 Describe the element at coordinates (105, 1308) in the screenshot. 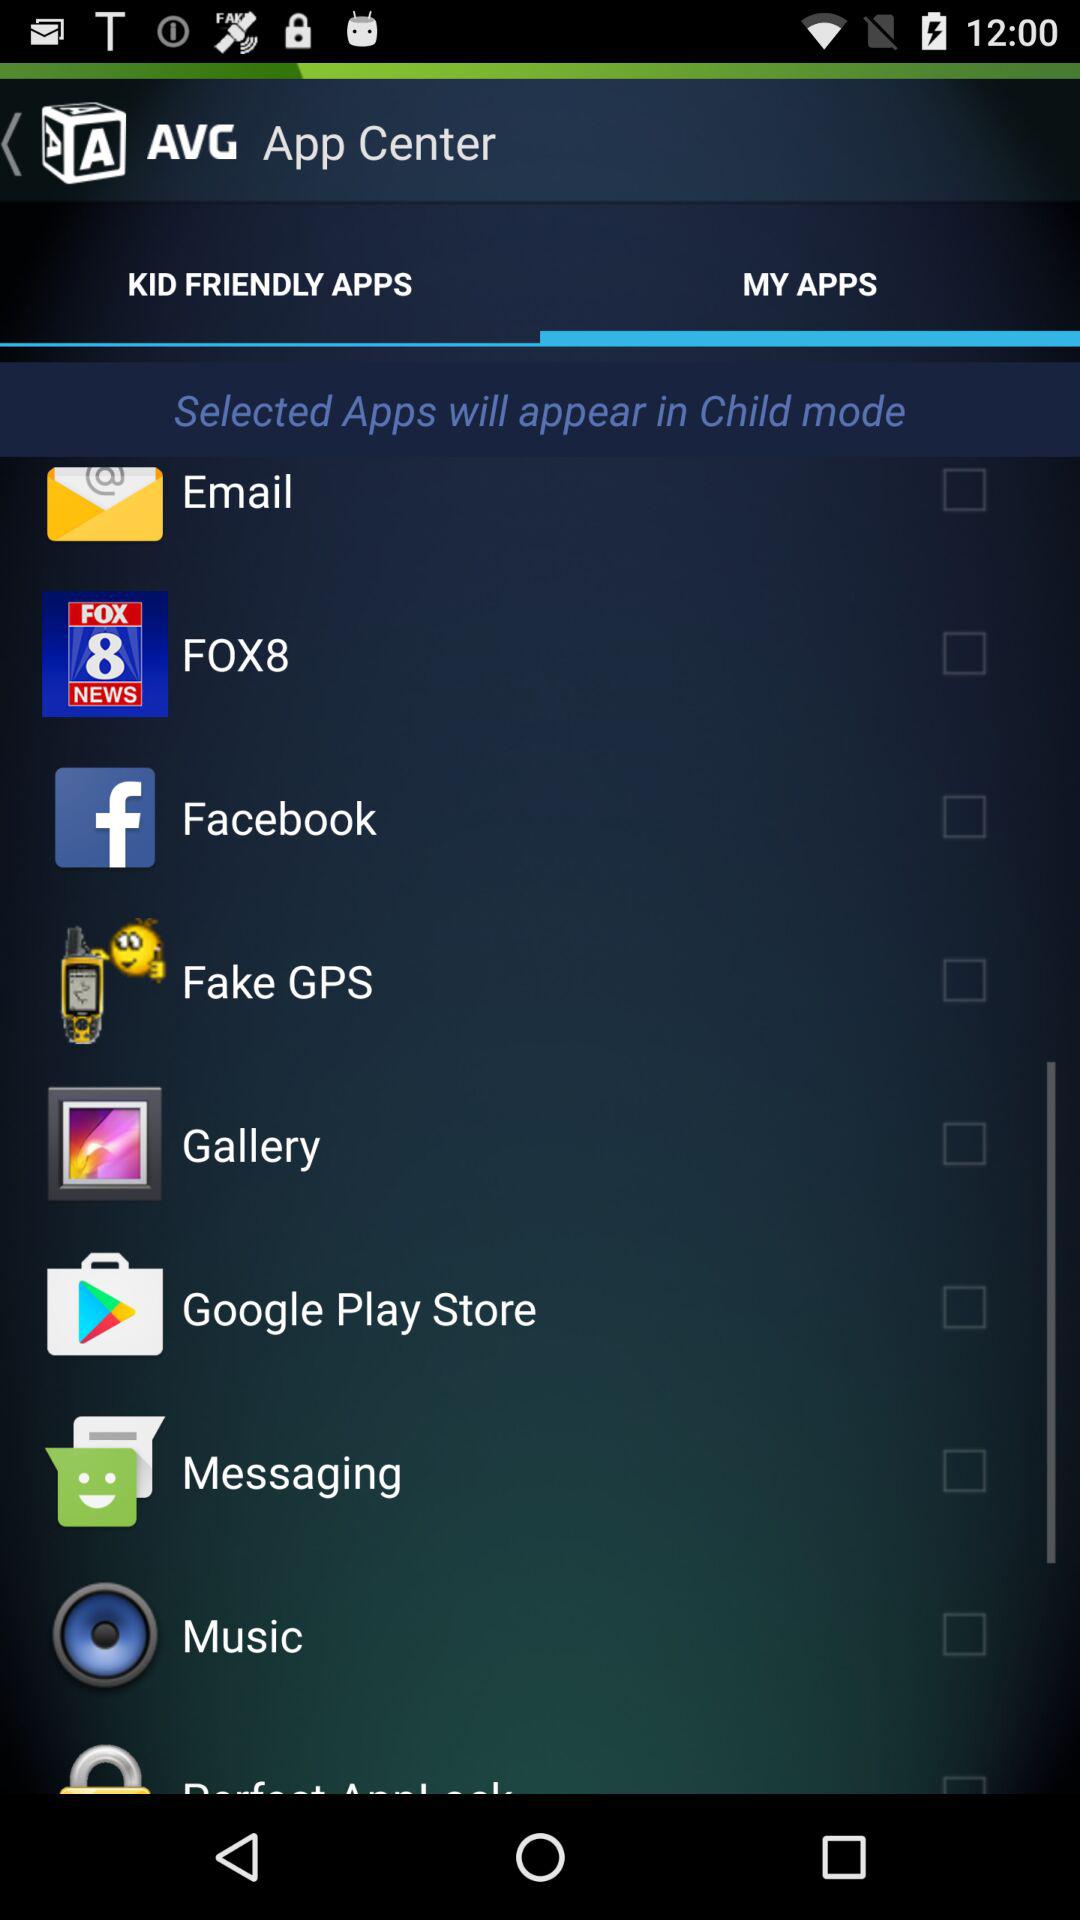

I see `tap to launch app` at that location.